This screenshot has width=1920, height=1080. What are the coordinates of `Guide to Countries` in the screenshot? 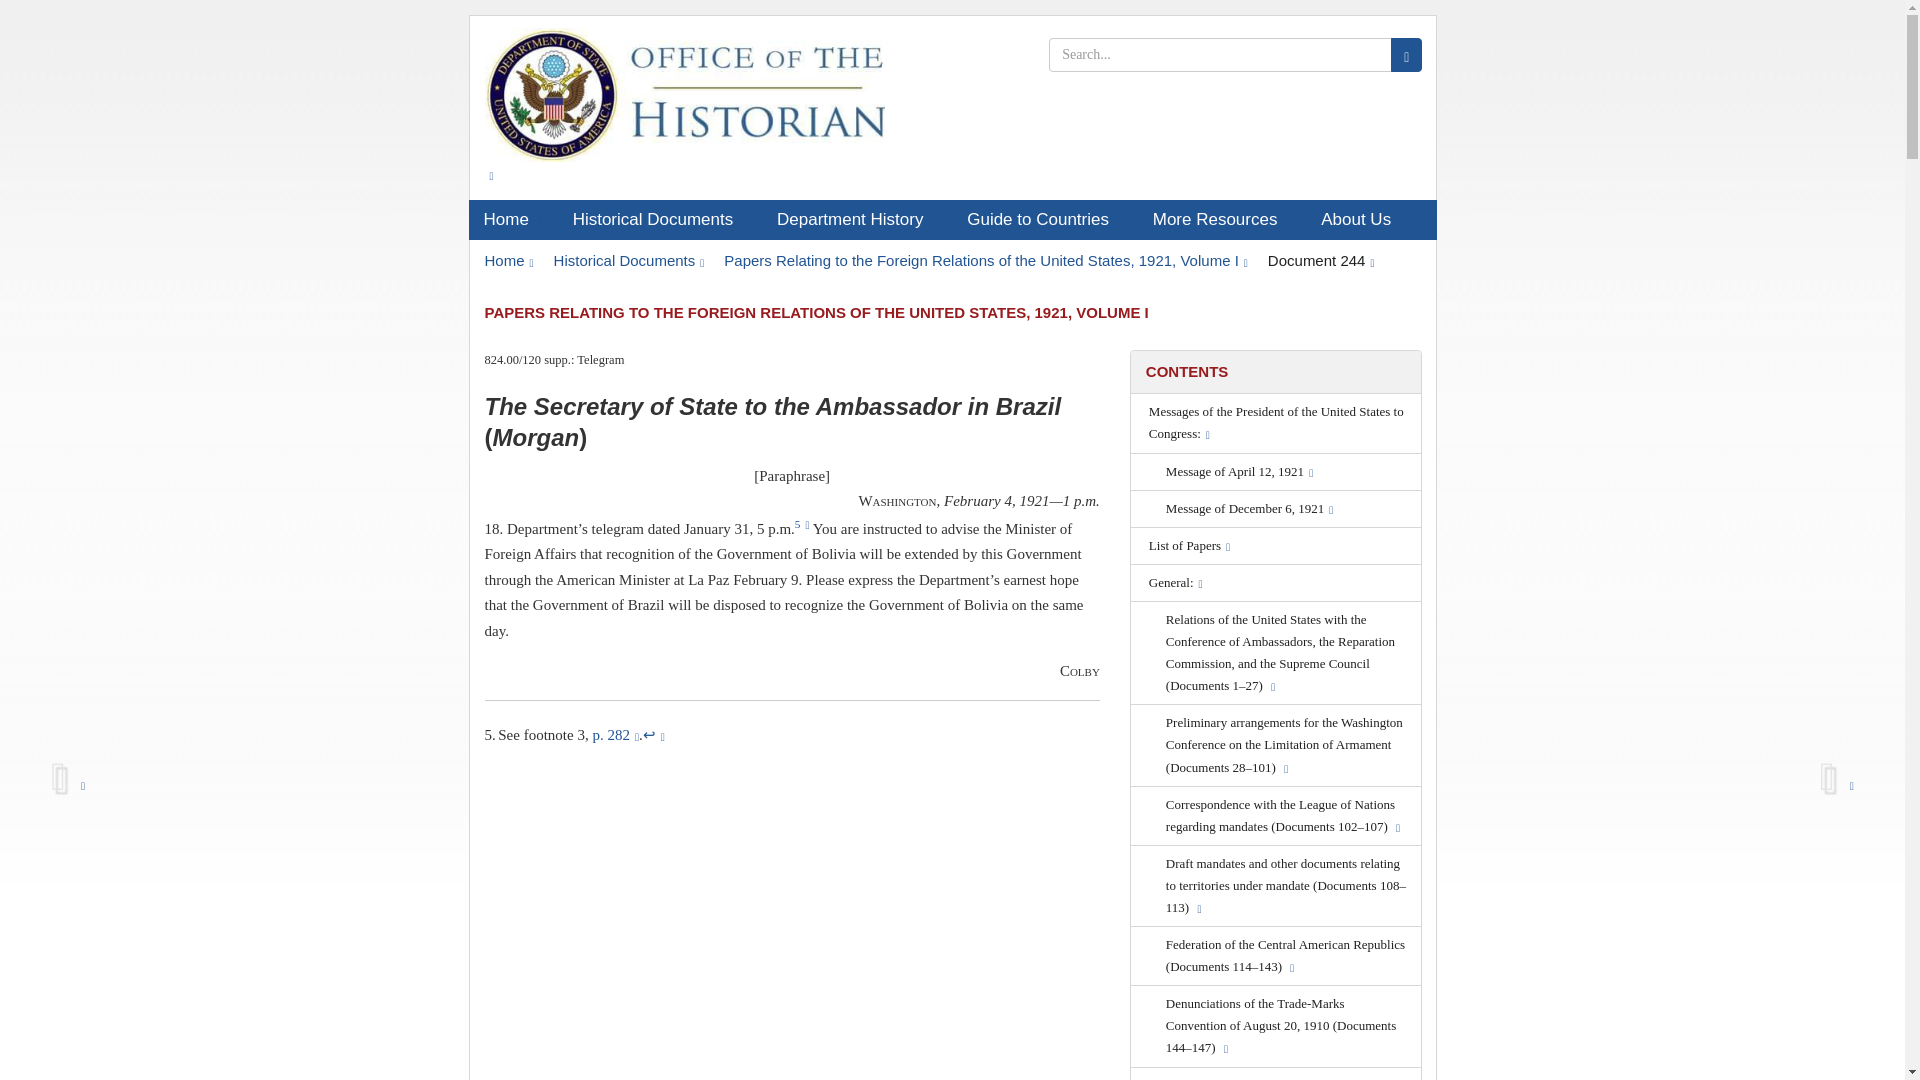 It's located at (1045, 219).